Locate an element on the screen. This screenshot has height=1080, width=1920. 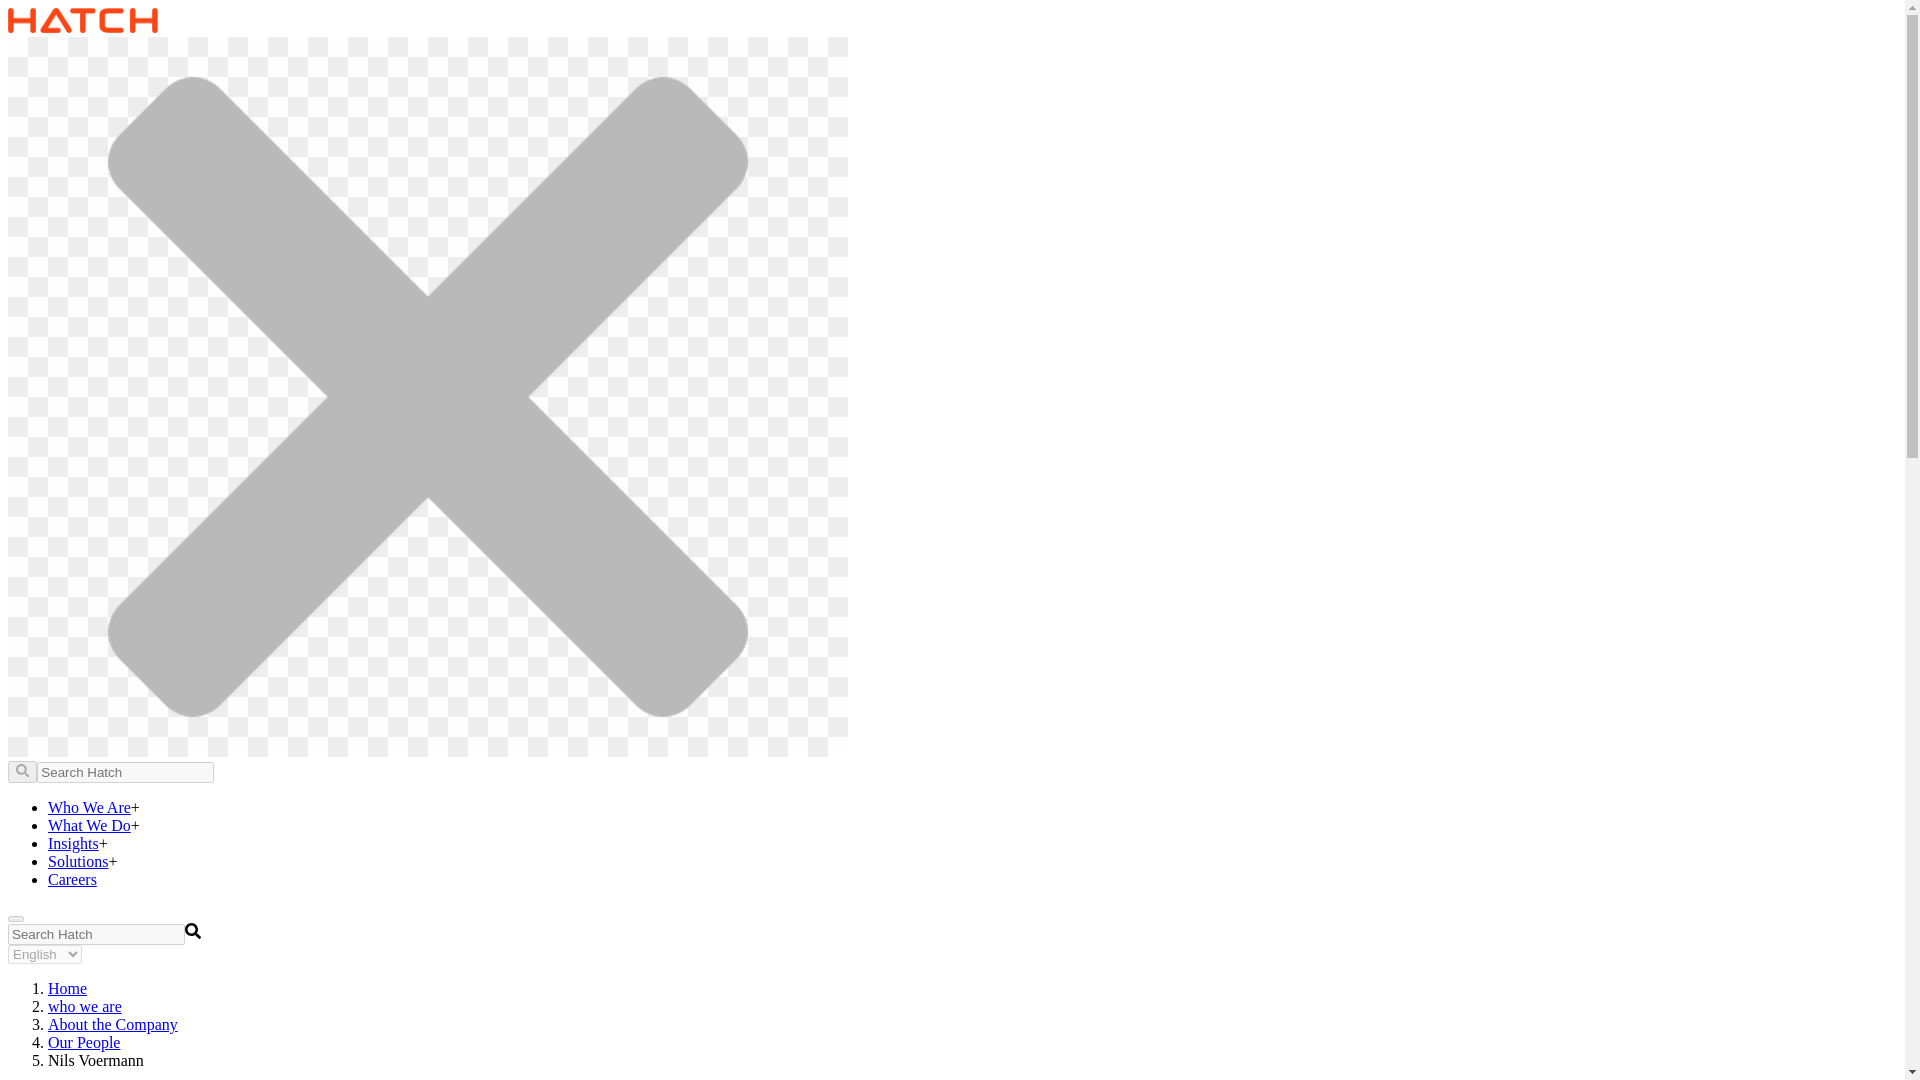
Solutions is located at coordinates (78, 862).